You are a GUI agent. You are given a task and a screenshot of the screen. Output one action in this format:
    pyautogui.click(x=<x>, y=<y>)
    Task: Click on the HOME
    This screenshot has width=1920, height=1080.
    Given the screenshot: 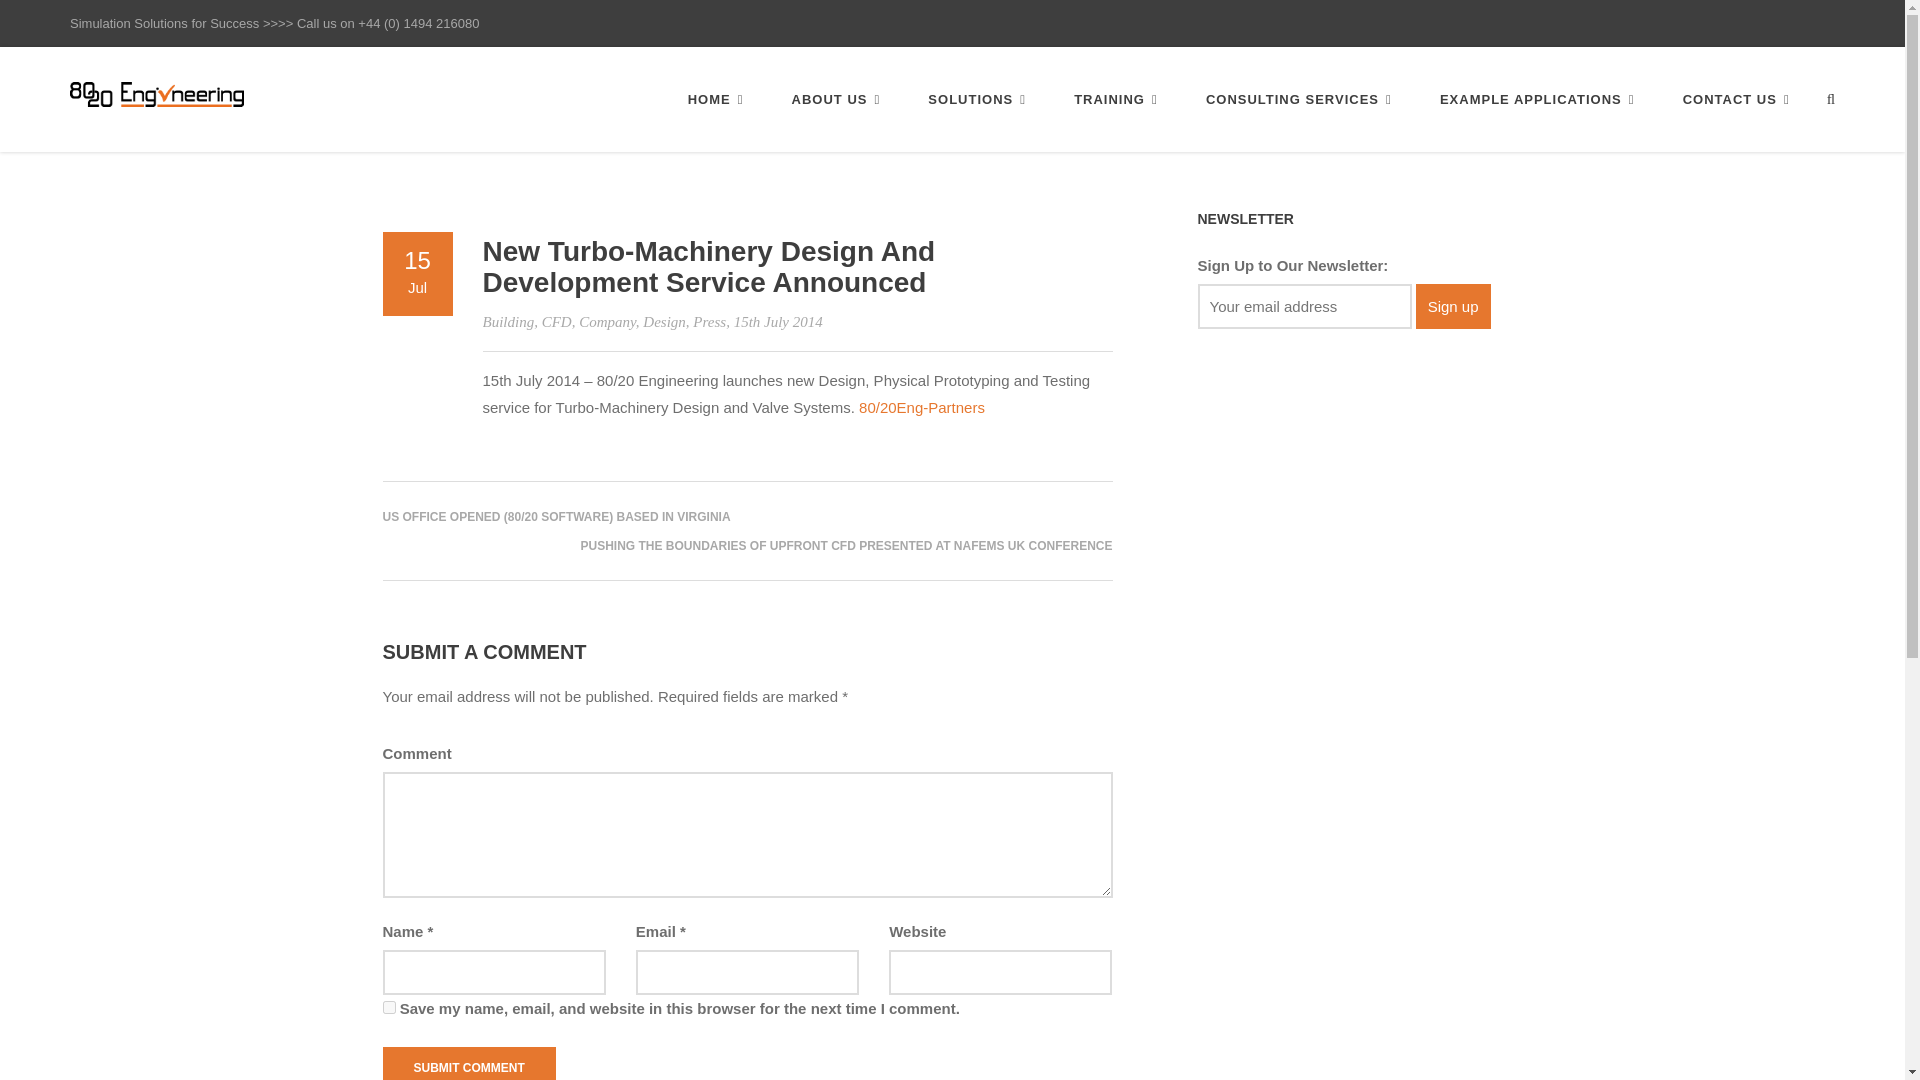 What is the action you would take?
    pyautogui.click(x=716, y=99)
    